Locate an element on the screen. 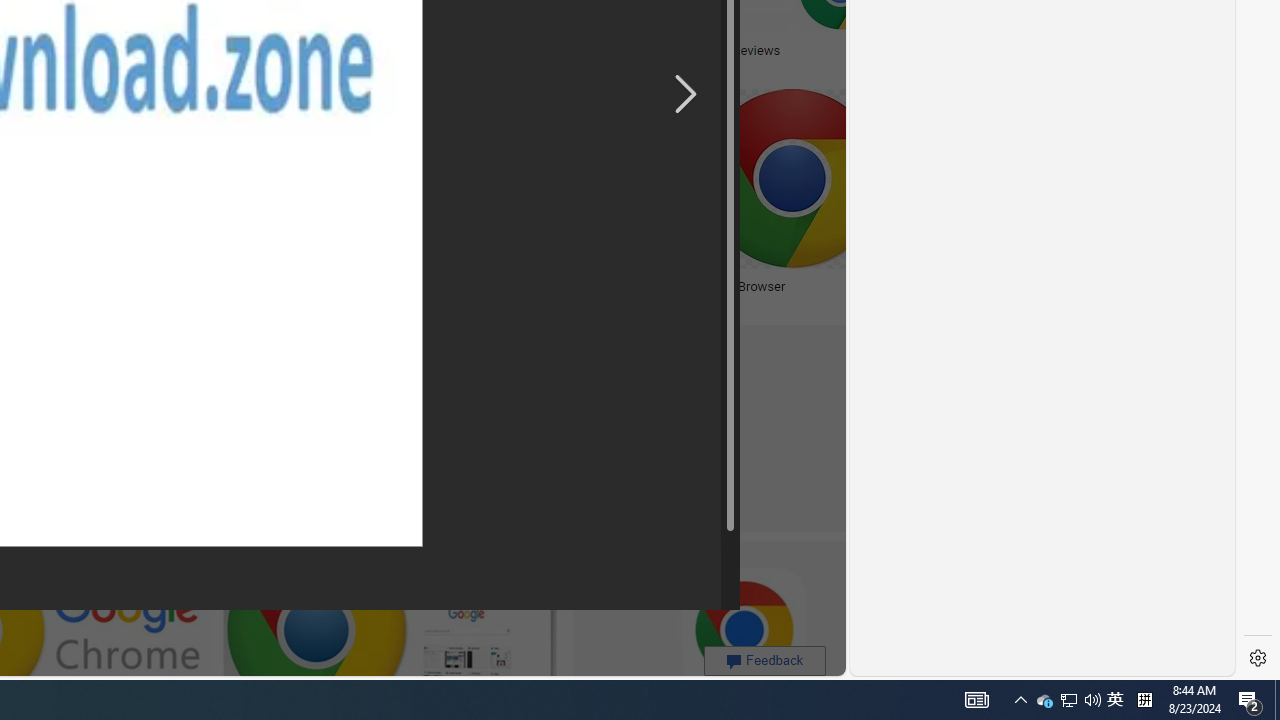 The image size is (1280, 720). Chrome BrowserSave is located at coordinates (841, 202).